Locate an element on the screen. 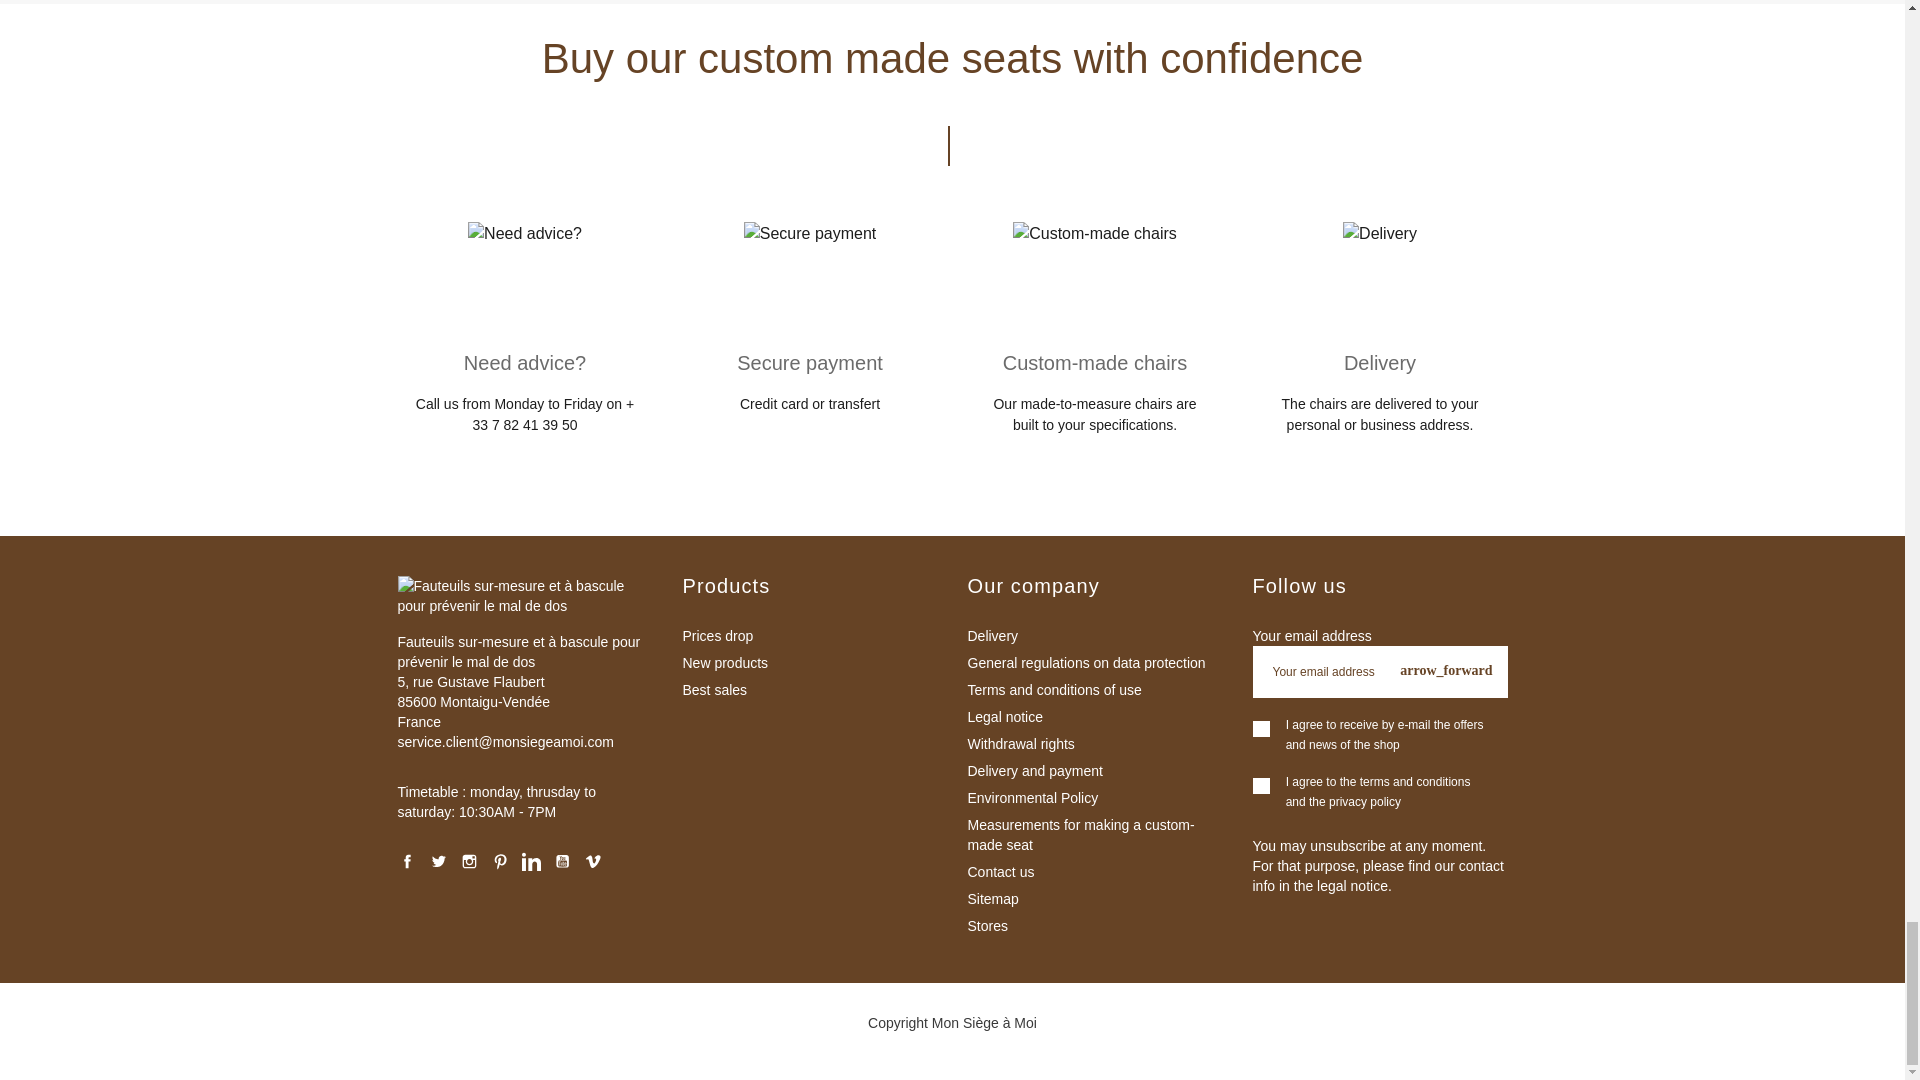 The image size is (1920, 1080). Our new products is located at coordinates (808, 662).